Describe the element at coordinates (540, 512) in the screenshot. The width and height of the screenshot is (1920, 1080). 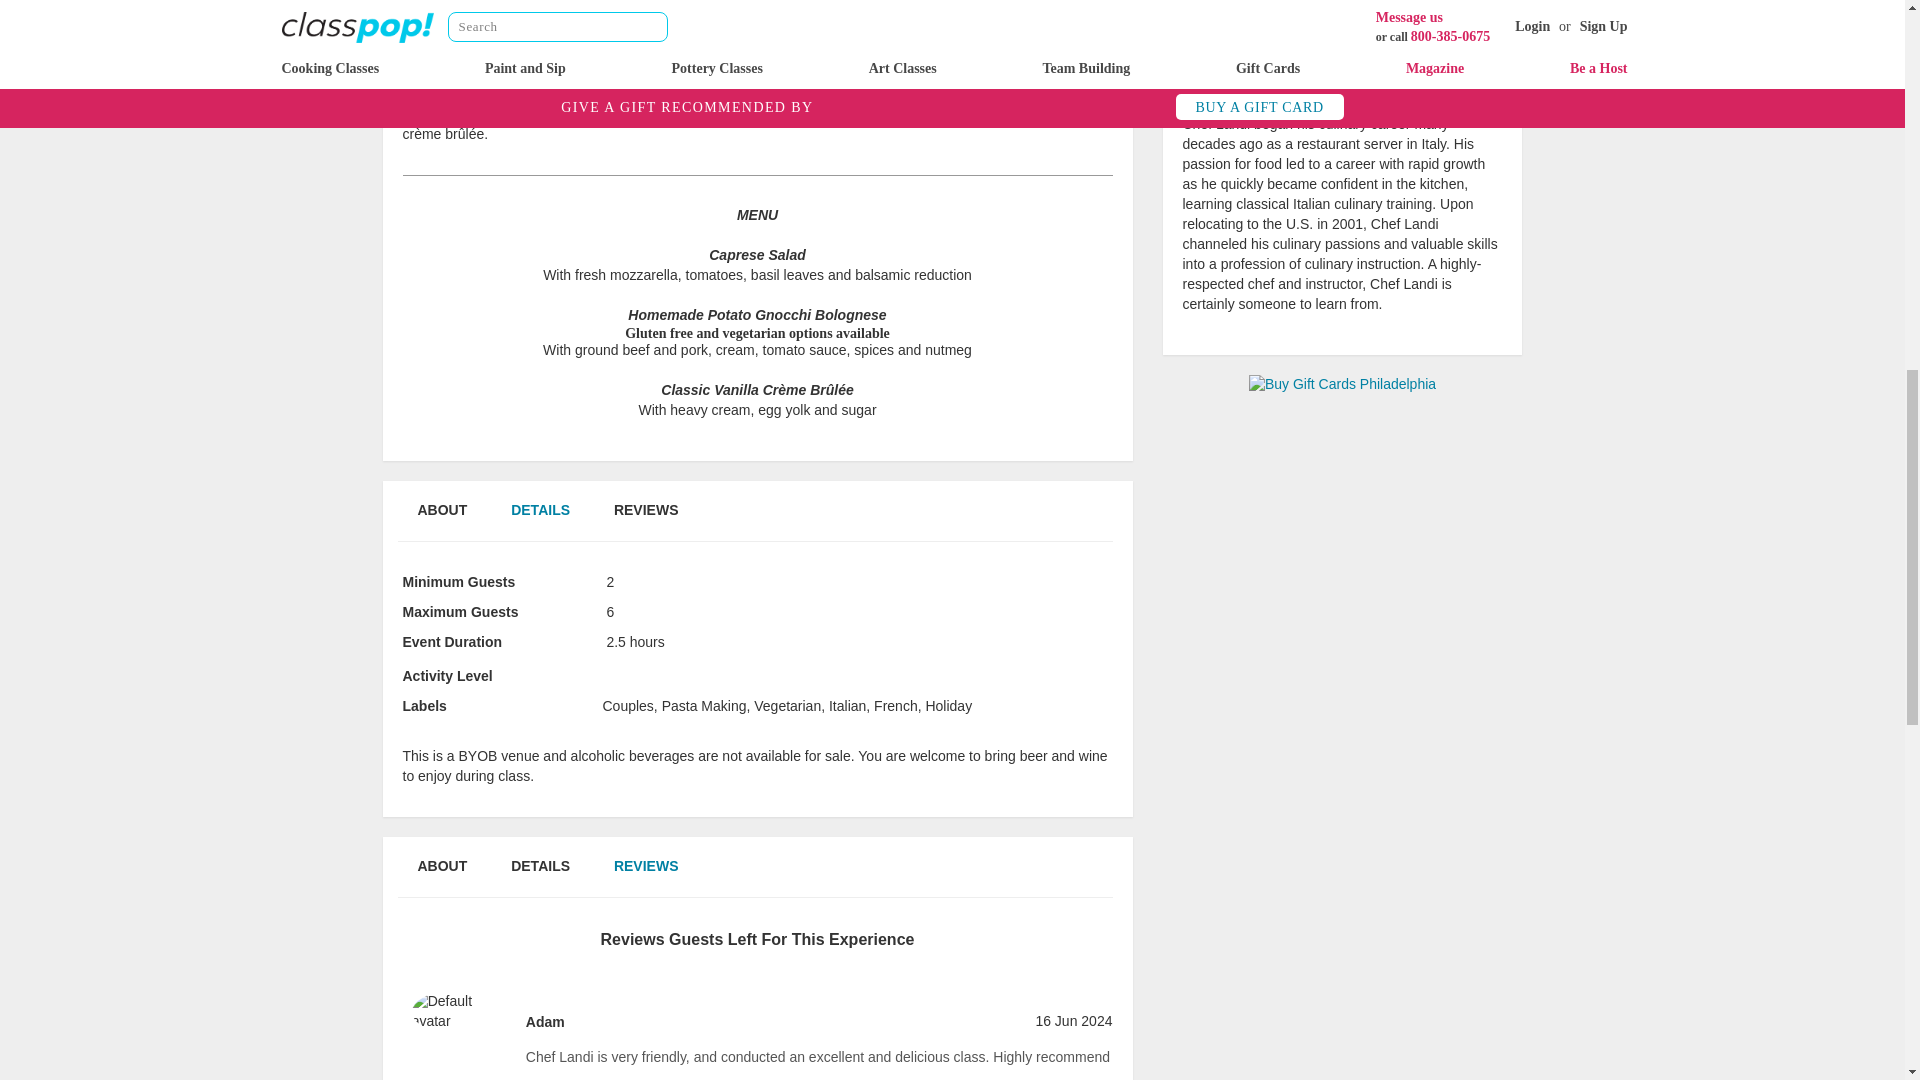
I see `DETAILS` at that location.